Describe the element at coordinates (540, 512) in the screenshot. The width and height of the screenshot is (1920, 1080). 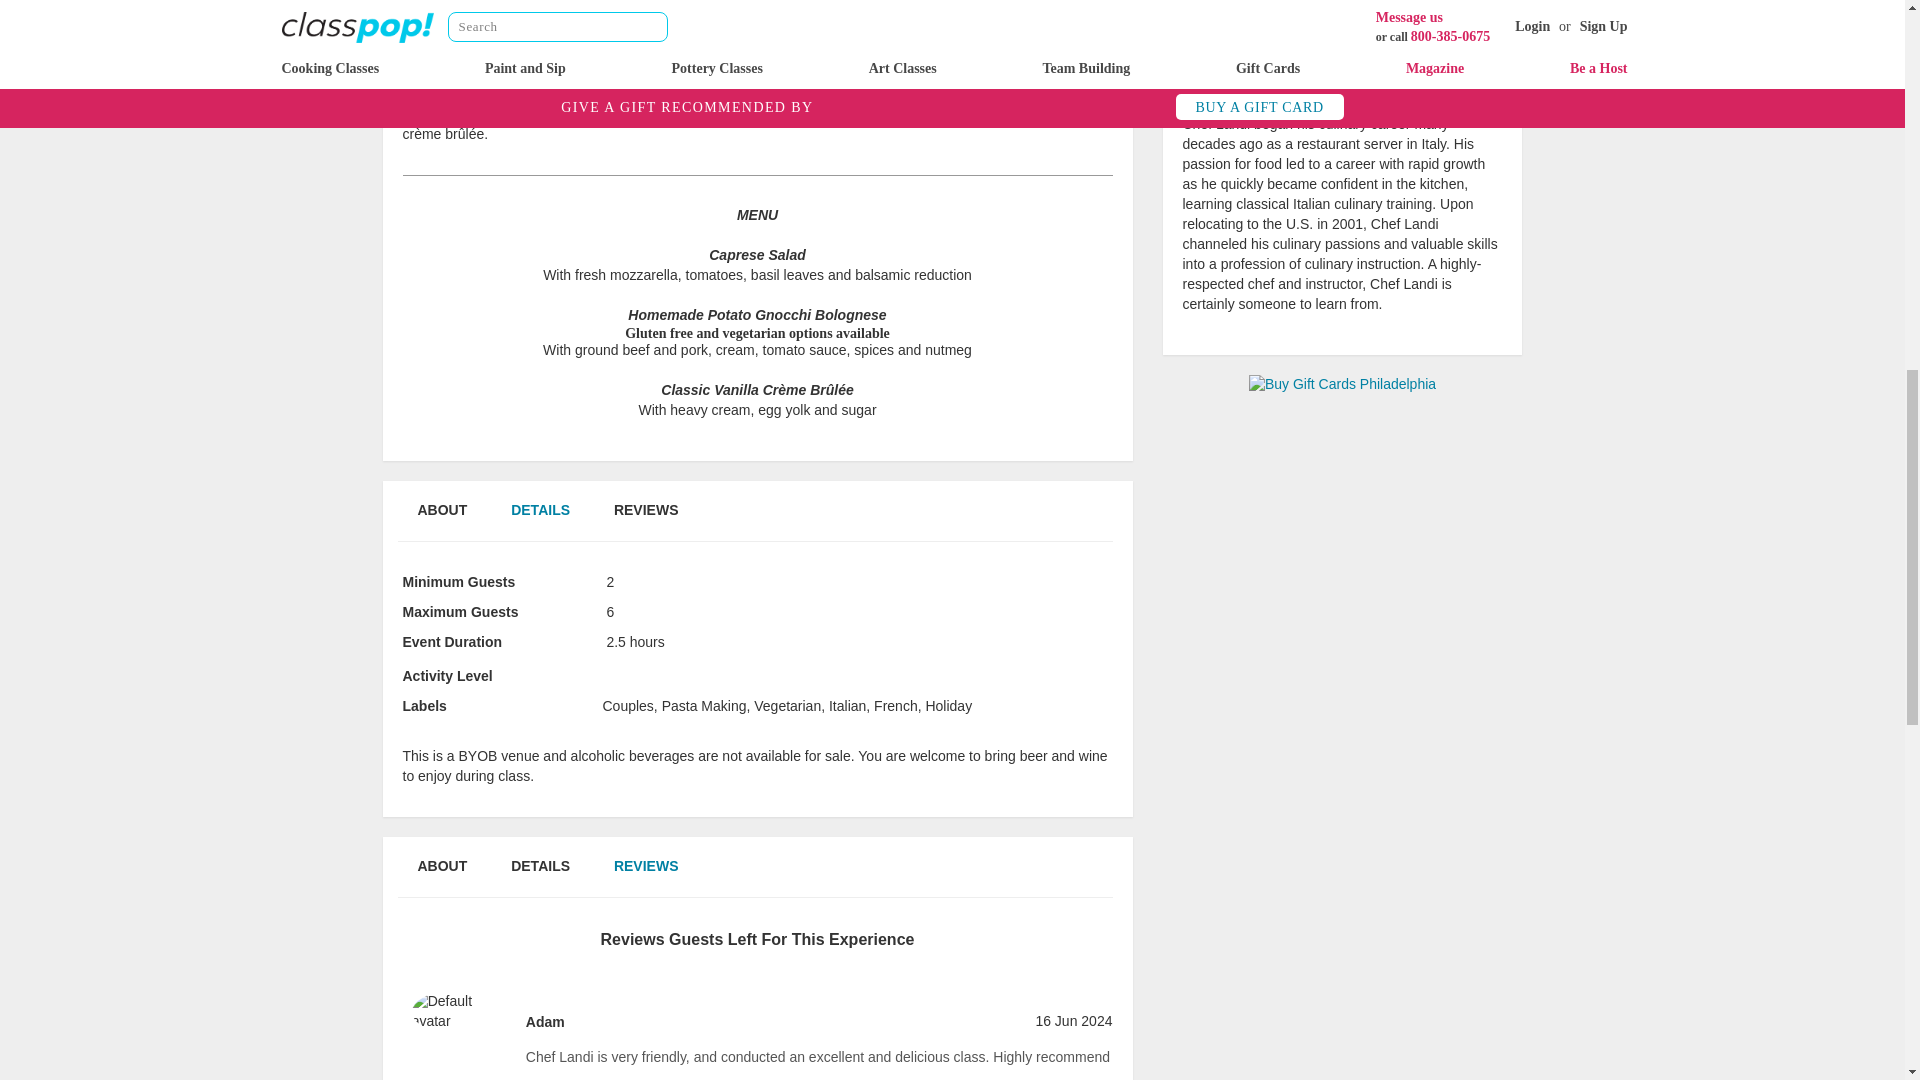
I see `DETAILS` at that location.